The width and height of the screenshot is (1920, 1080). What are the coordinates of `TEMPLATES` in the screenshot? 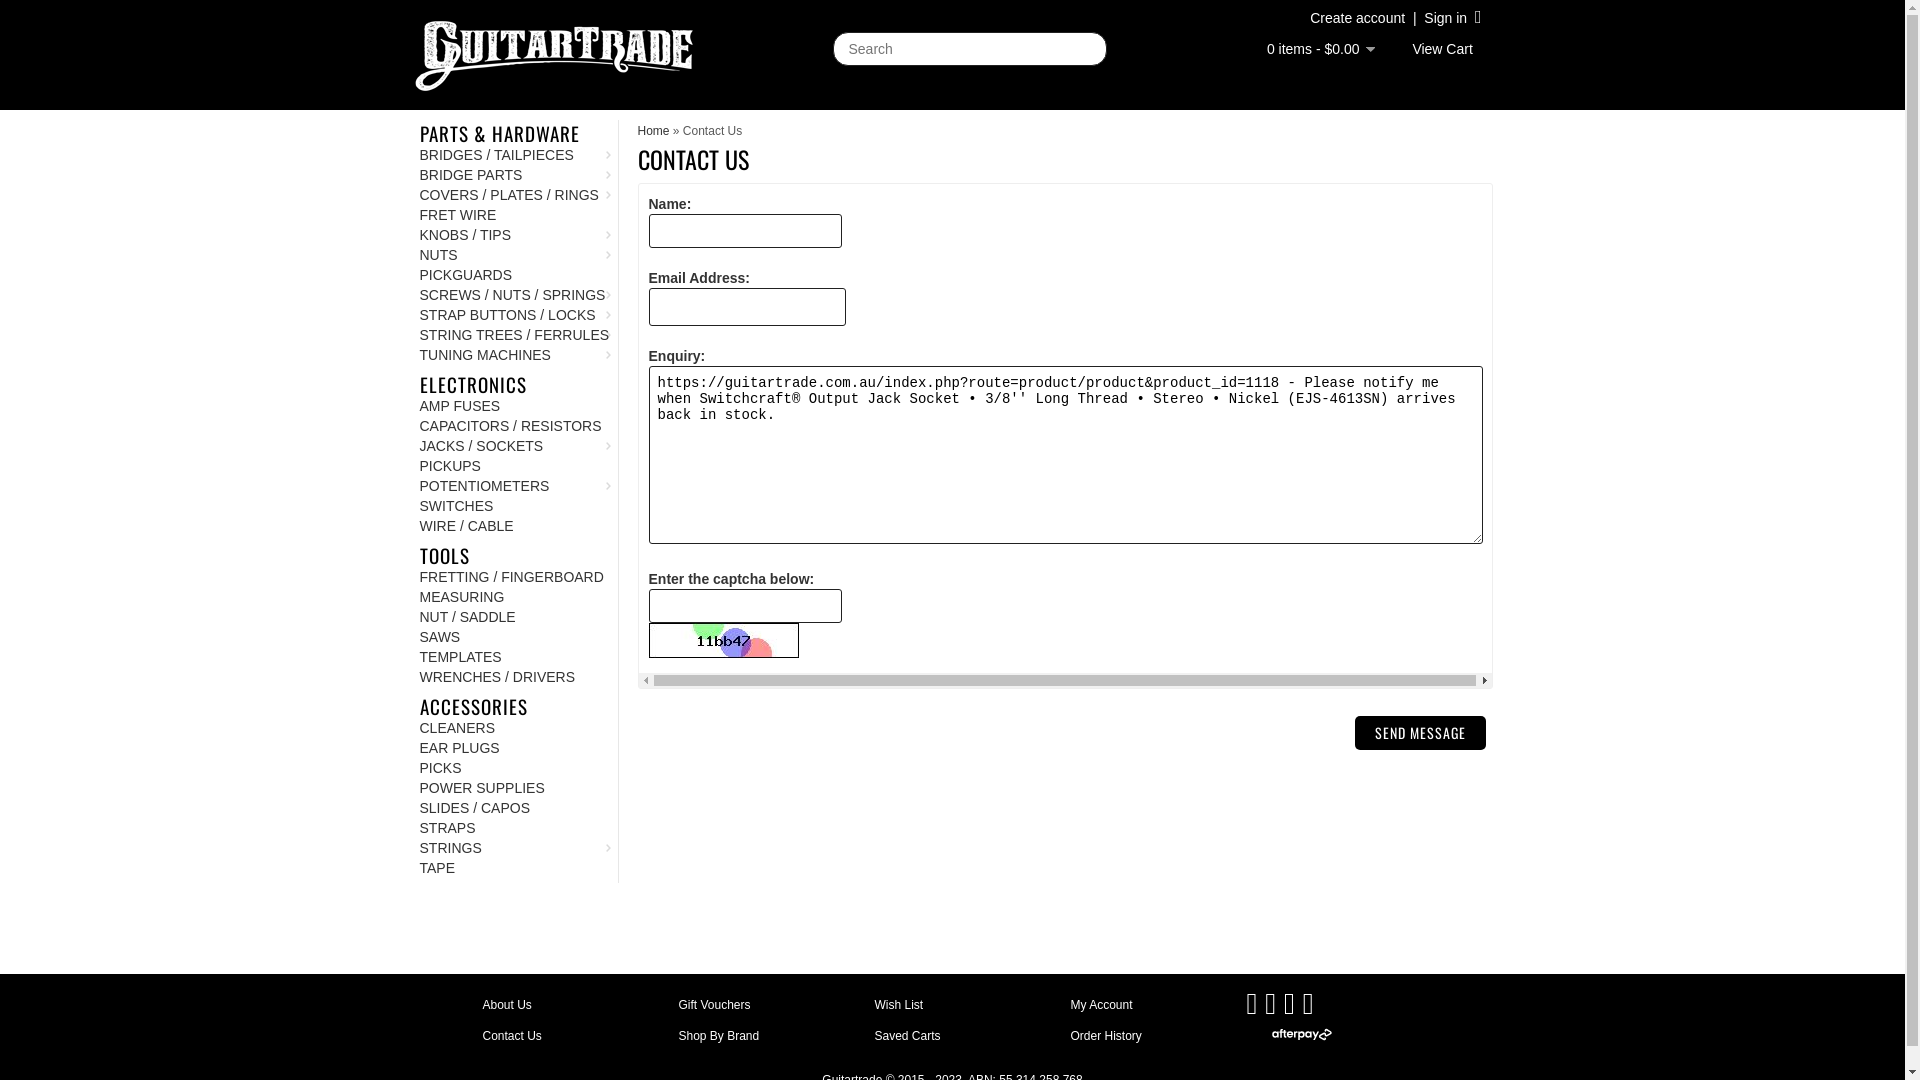 It's located at (514, 657).